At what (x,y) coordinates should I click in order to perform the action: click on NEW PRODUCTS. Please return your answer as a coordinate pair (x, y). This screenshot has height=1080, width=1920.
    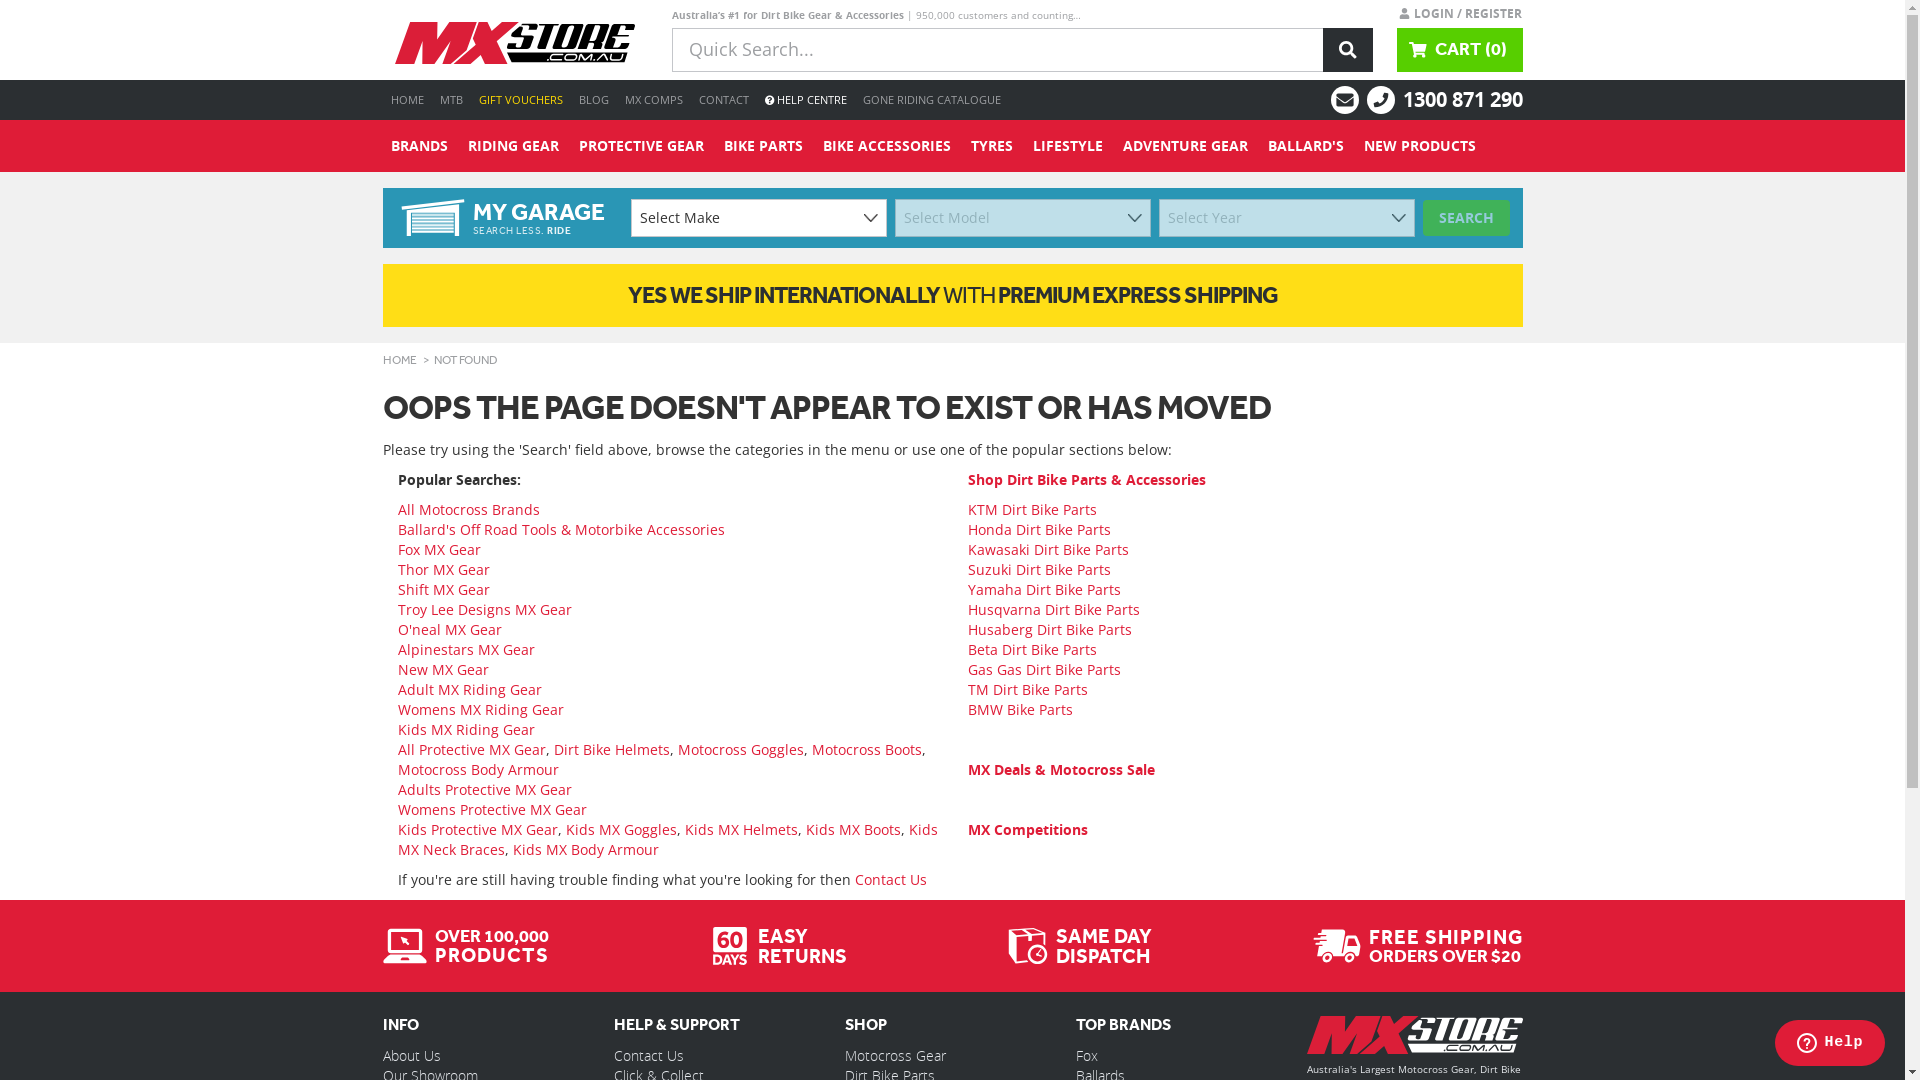
    Looking at the image, I should click on (1420, 146).